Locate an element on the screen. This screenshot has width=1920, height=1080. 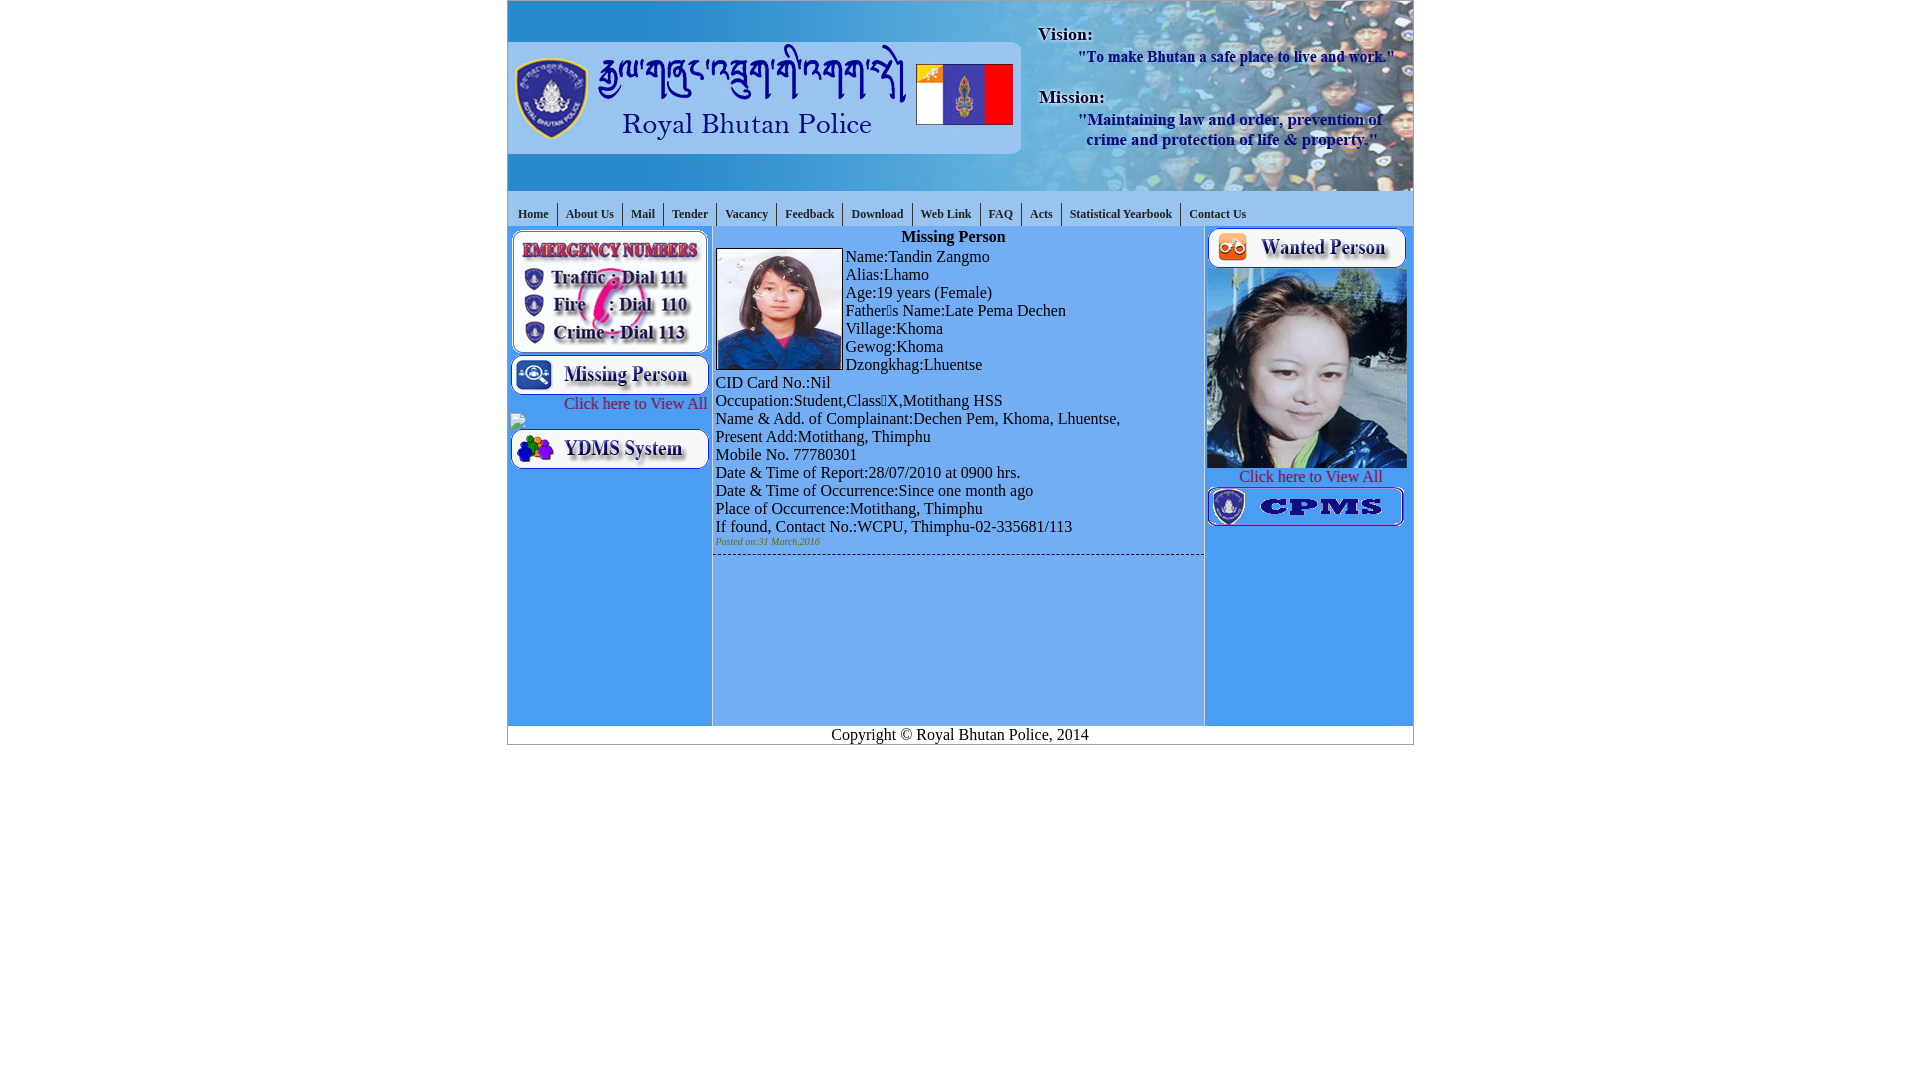
Download is located at coordinates (878, 214).